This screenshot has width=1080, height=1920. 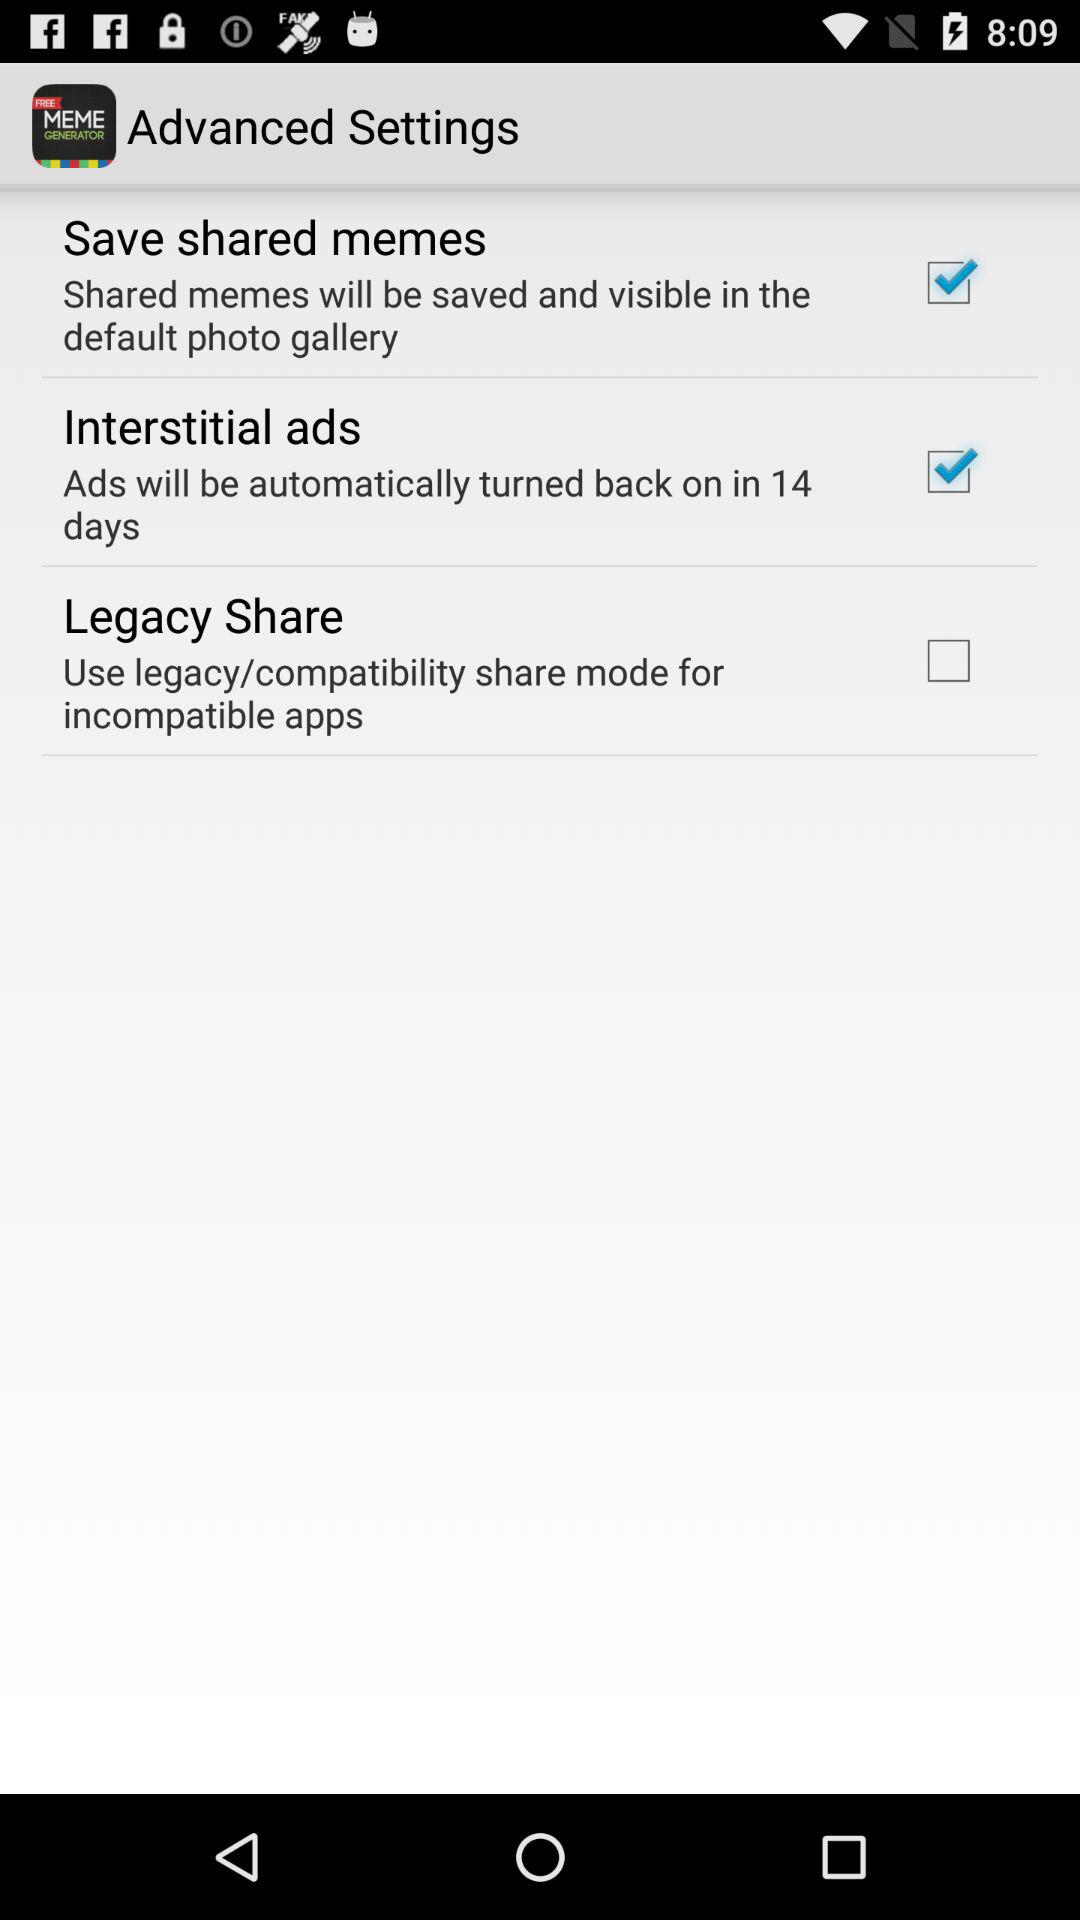 What do you see at coordinates (464, 692) in the screenshot?
I see `open the use legacy compatibility at the center` at bounding box center [464, 692].